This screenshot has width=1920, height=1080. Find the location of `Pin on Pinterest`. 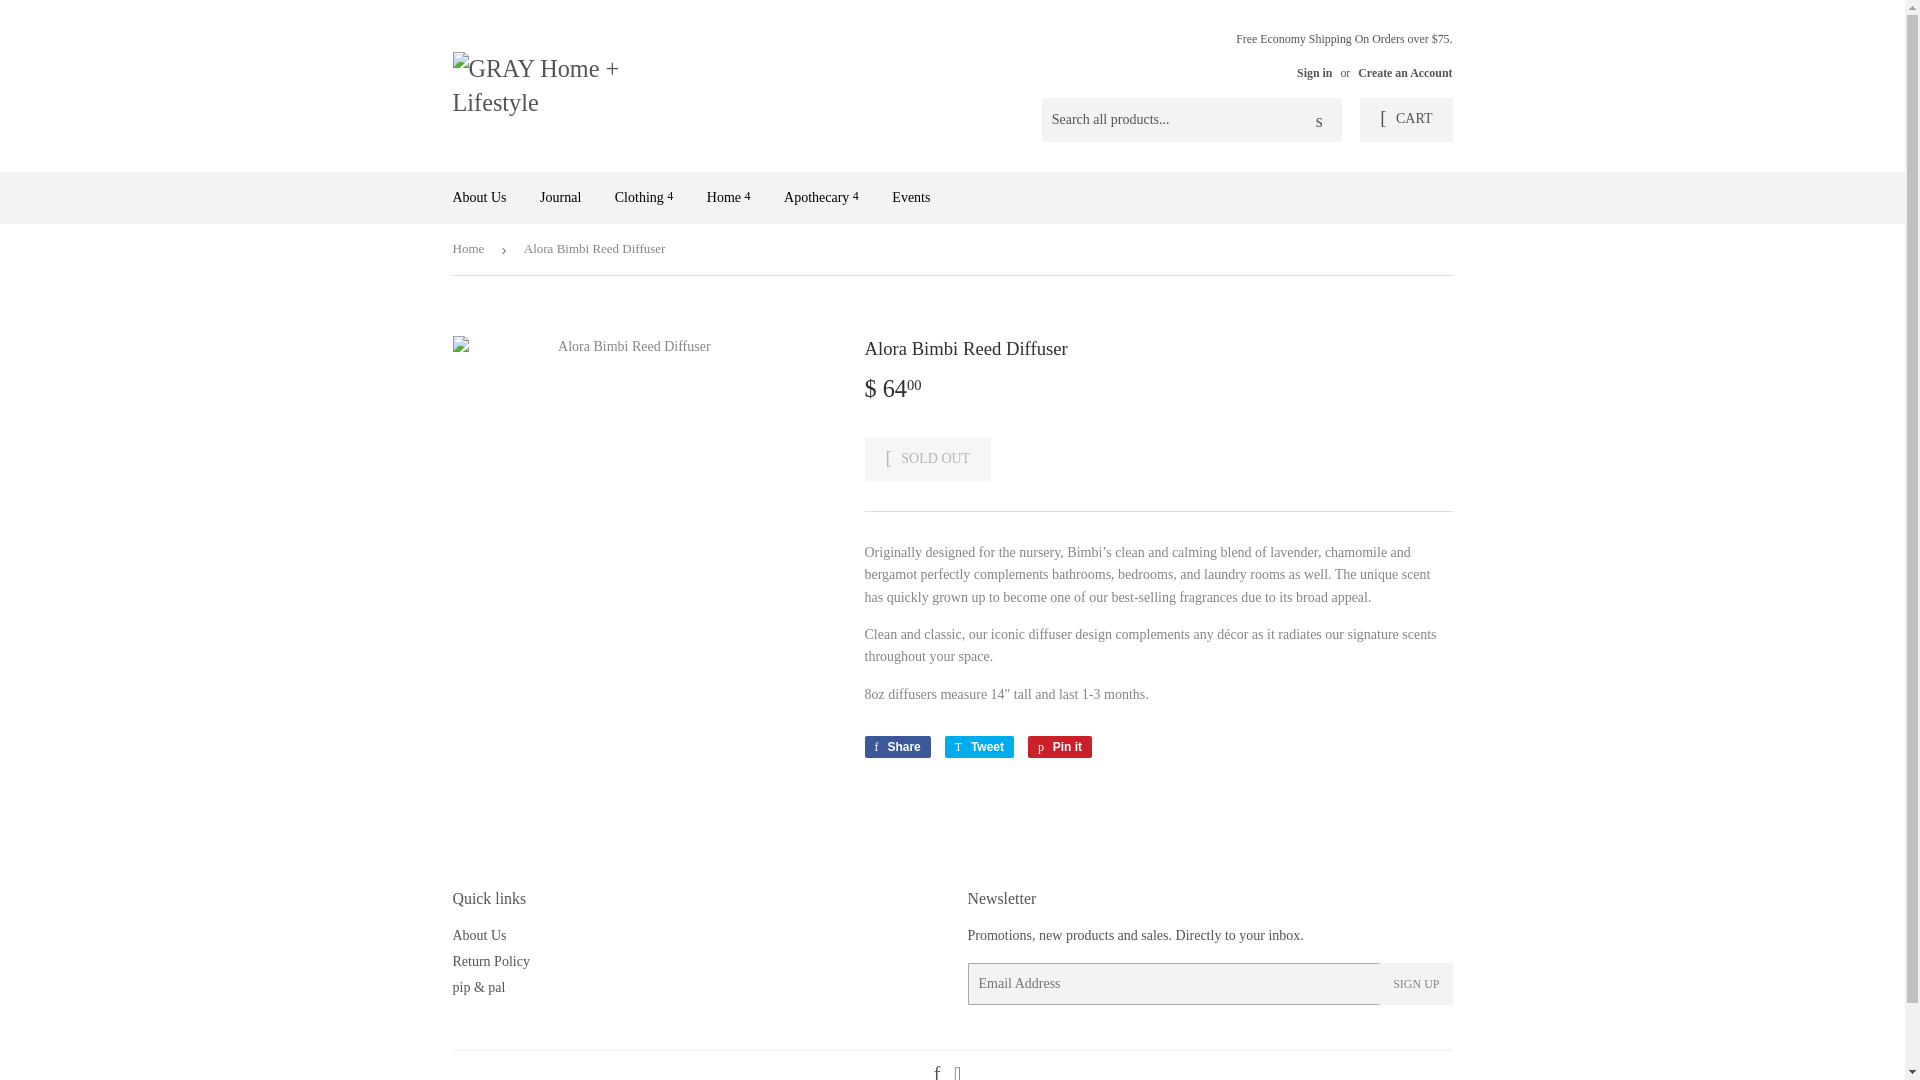

Pin on Pinterest is located at coordinates (1060, 746).